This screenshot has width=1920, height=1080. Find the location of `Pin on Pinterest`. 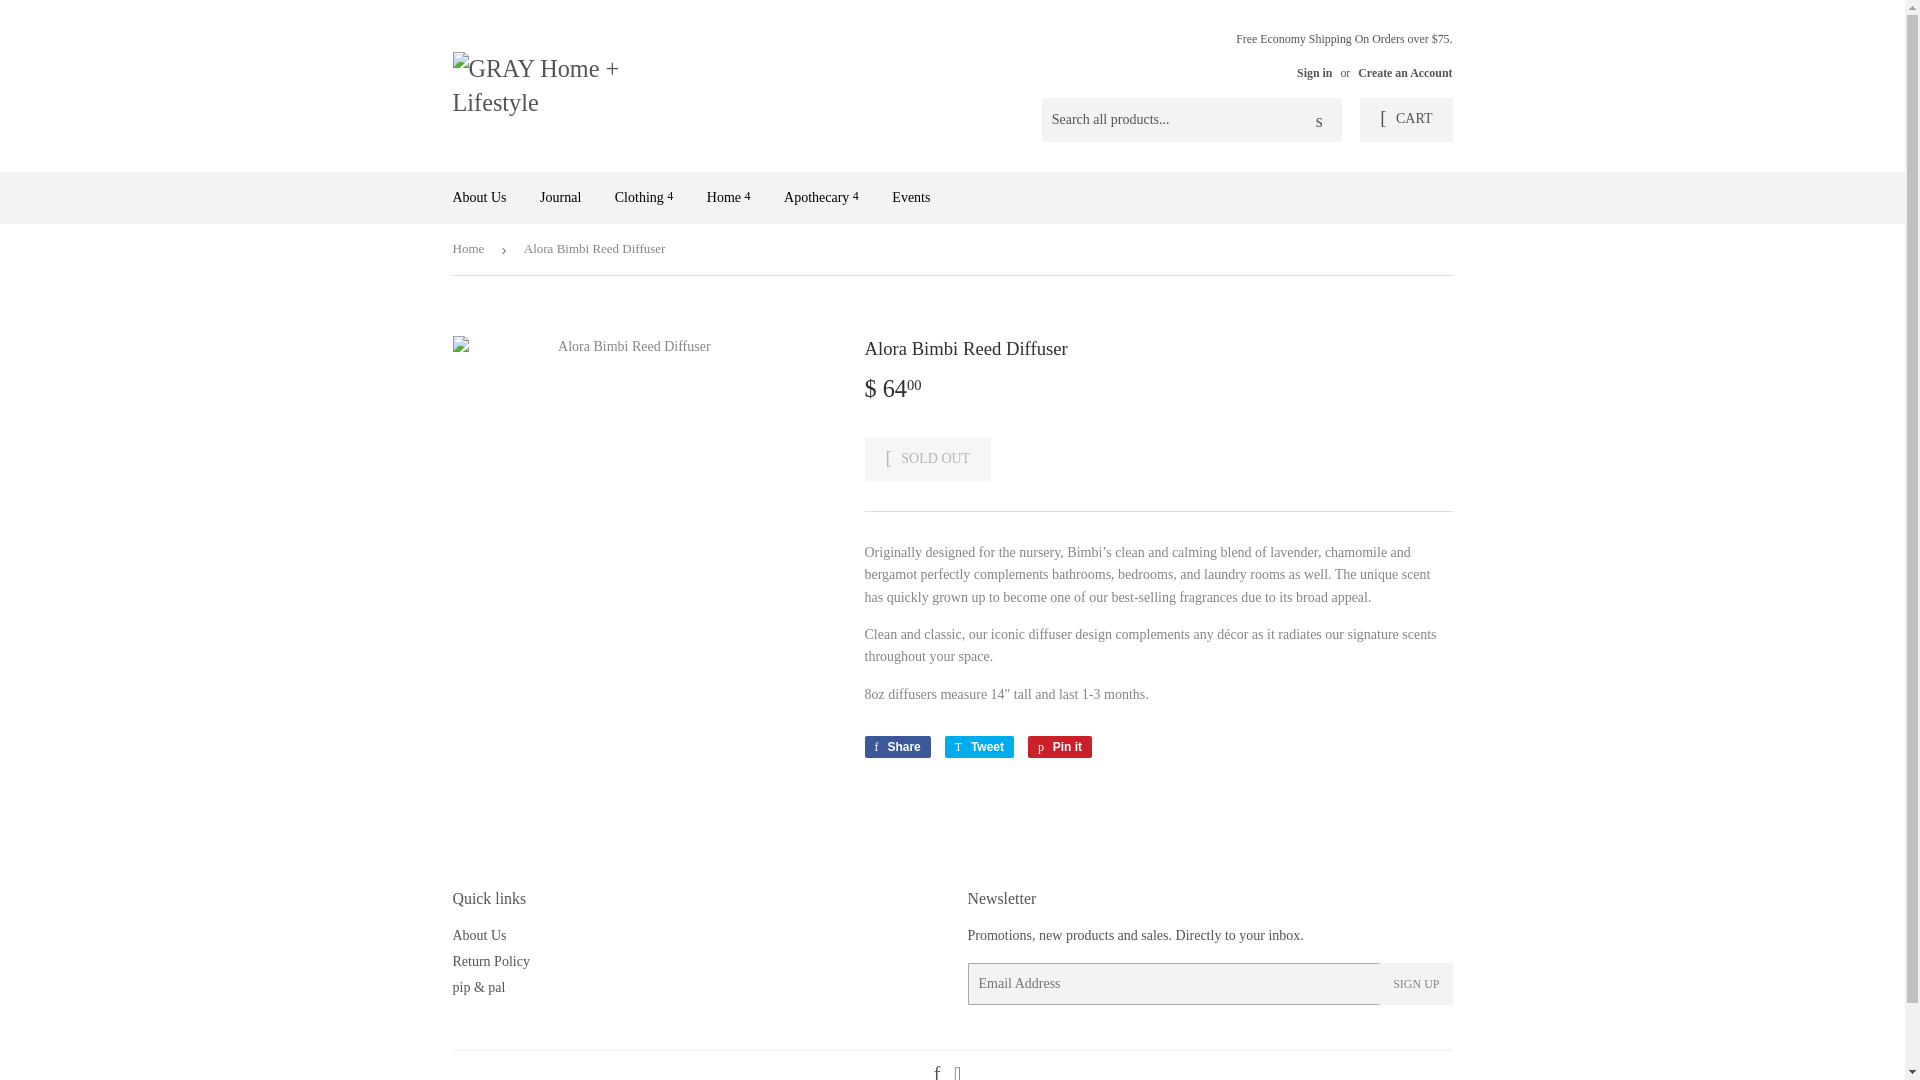

Pin on Pinterest is located at coordinates (1060, 746).